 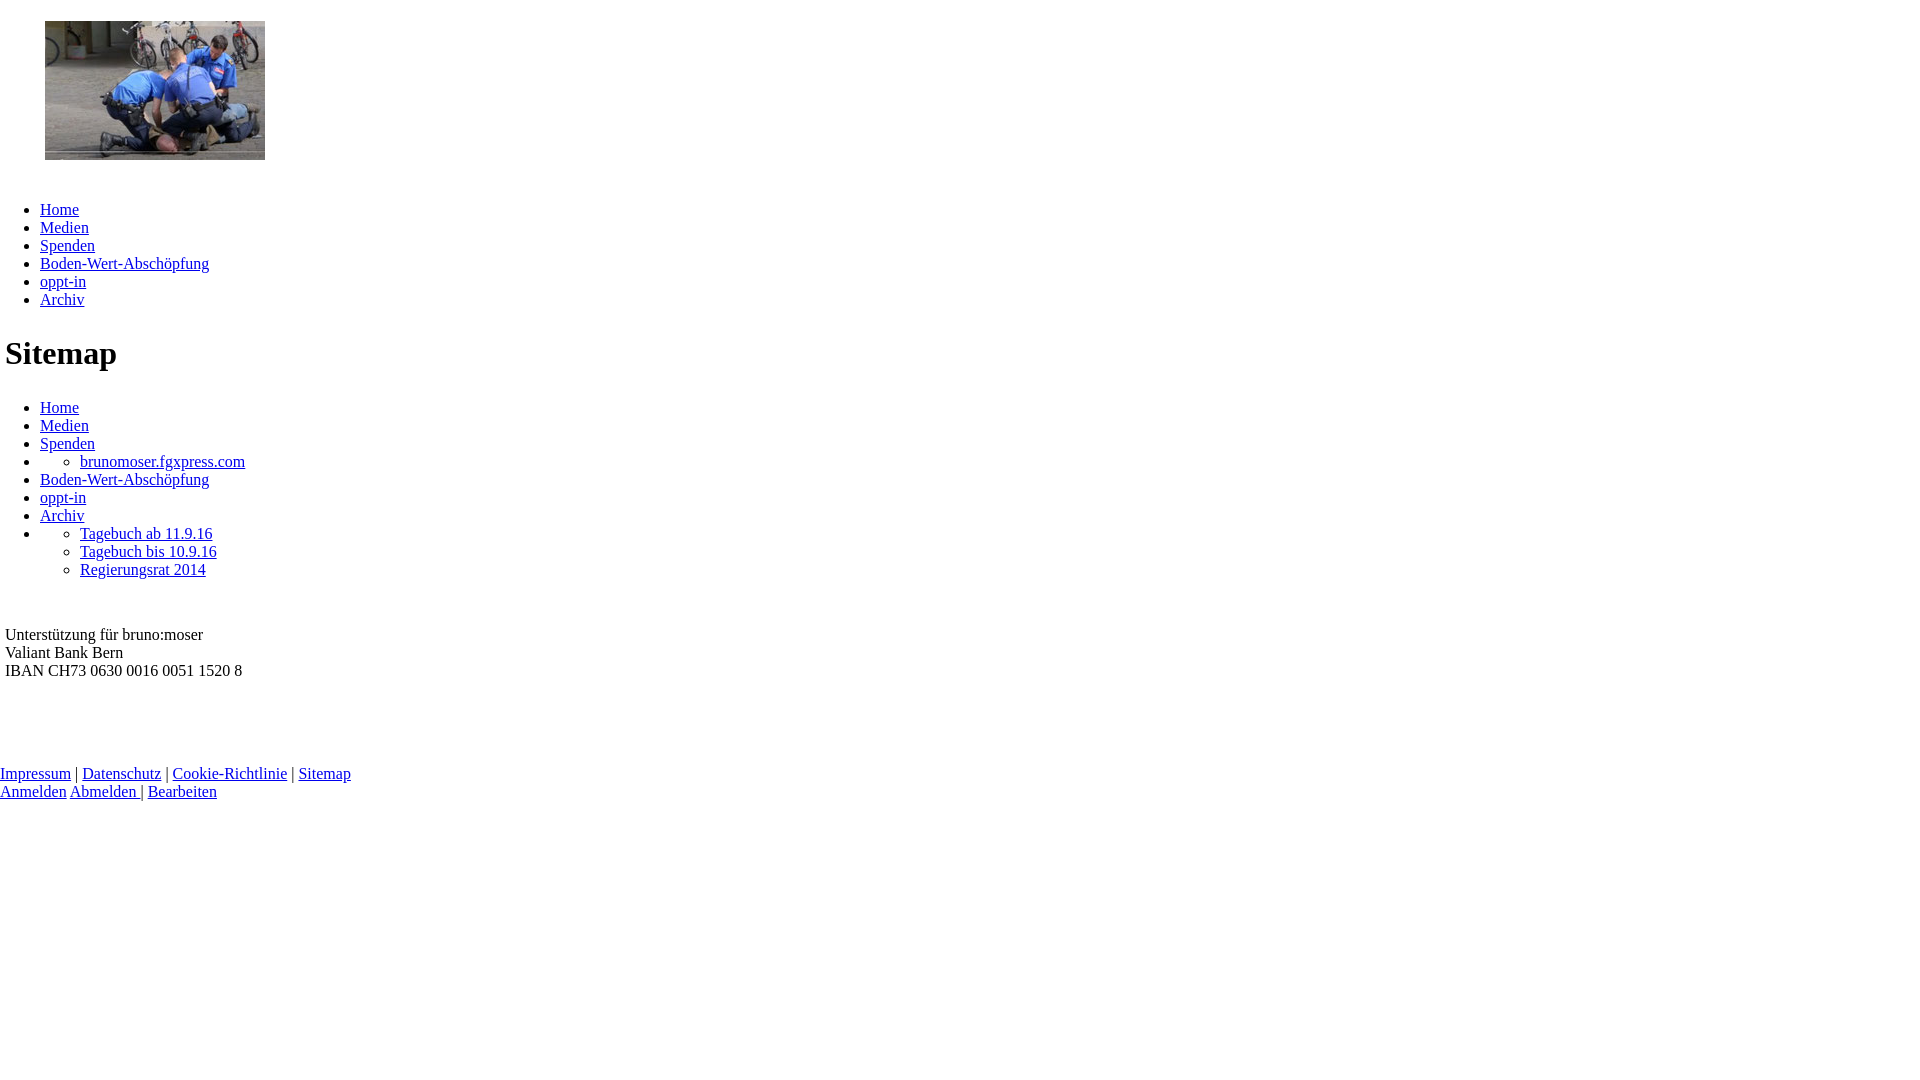 I want to click on Tagebuch bis 10.9.16, so click(x=148, y=552).